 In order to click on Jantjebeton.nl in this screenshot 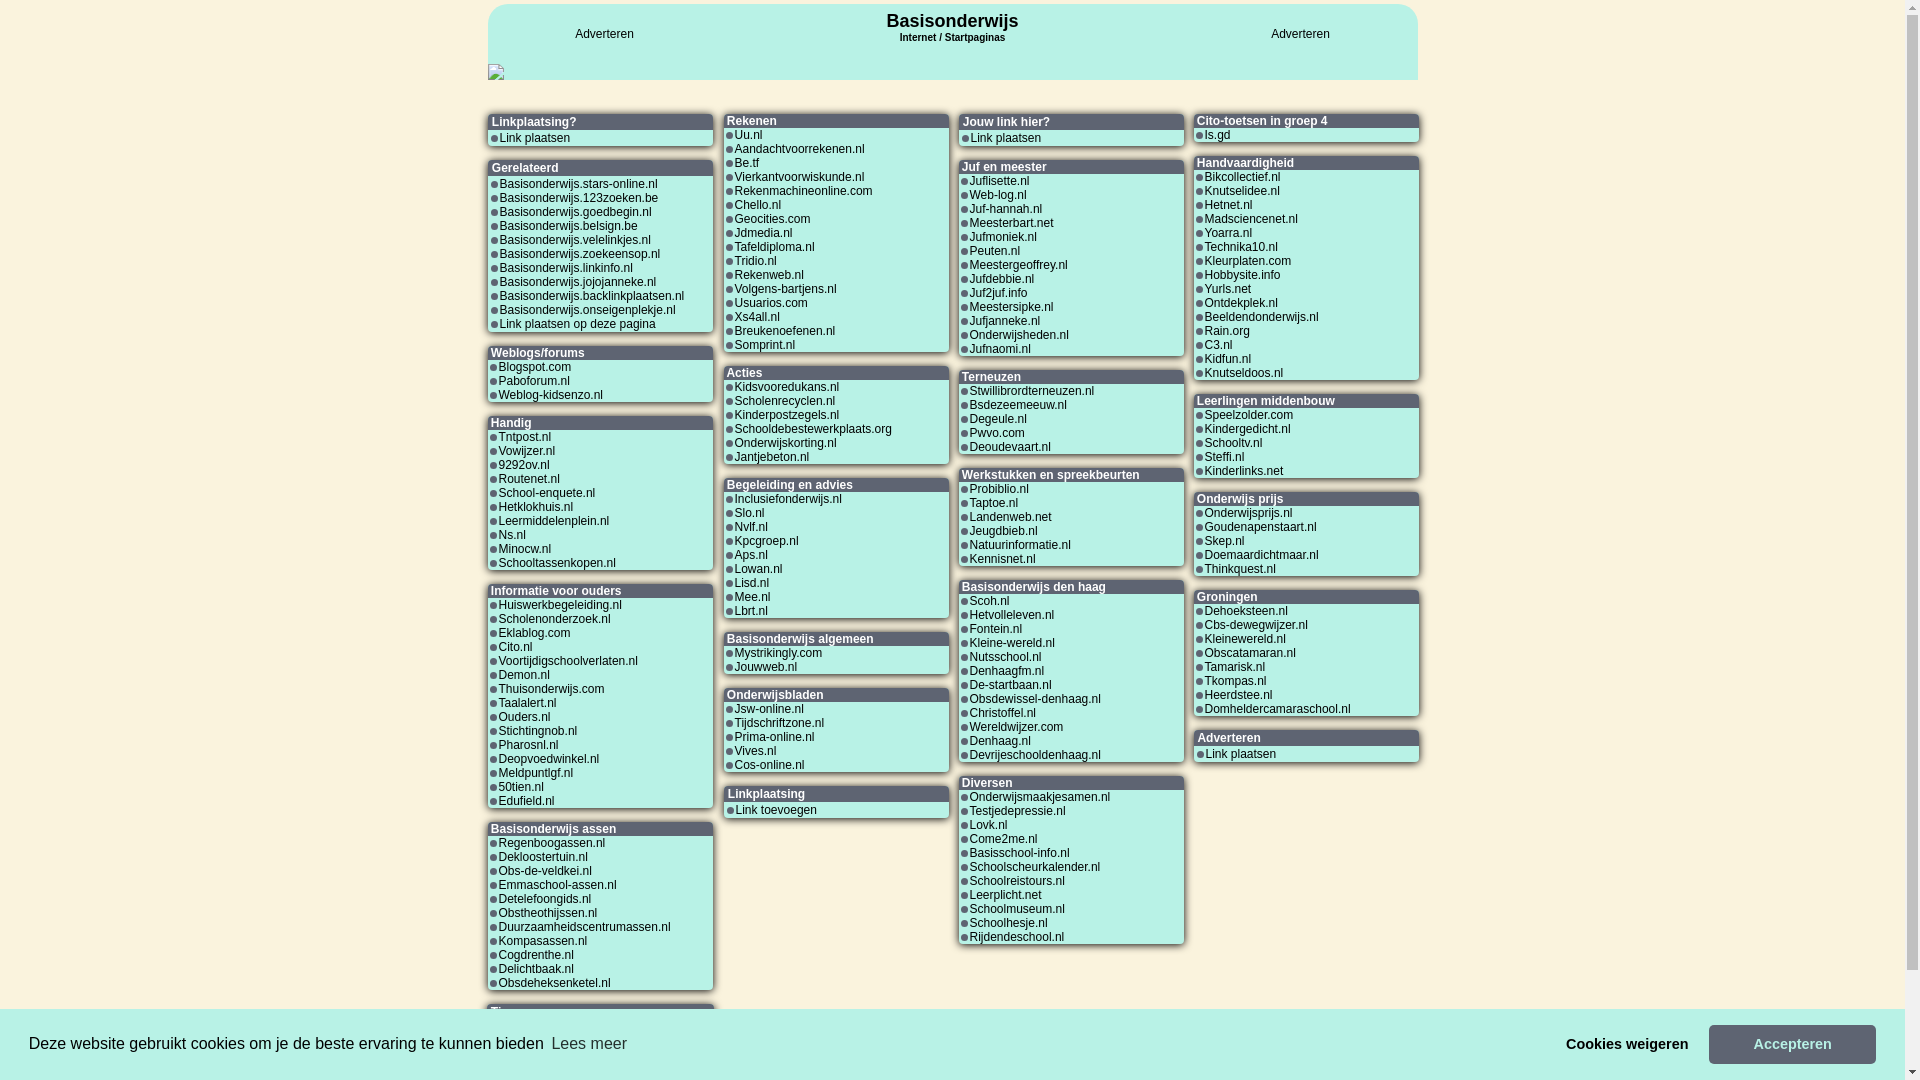, I will do `click(772, 457)`.